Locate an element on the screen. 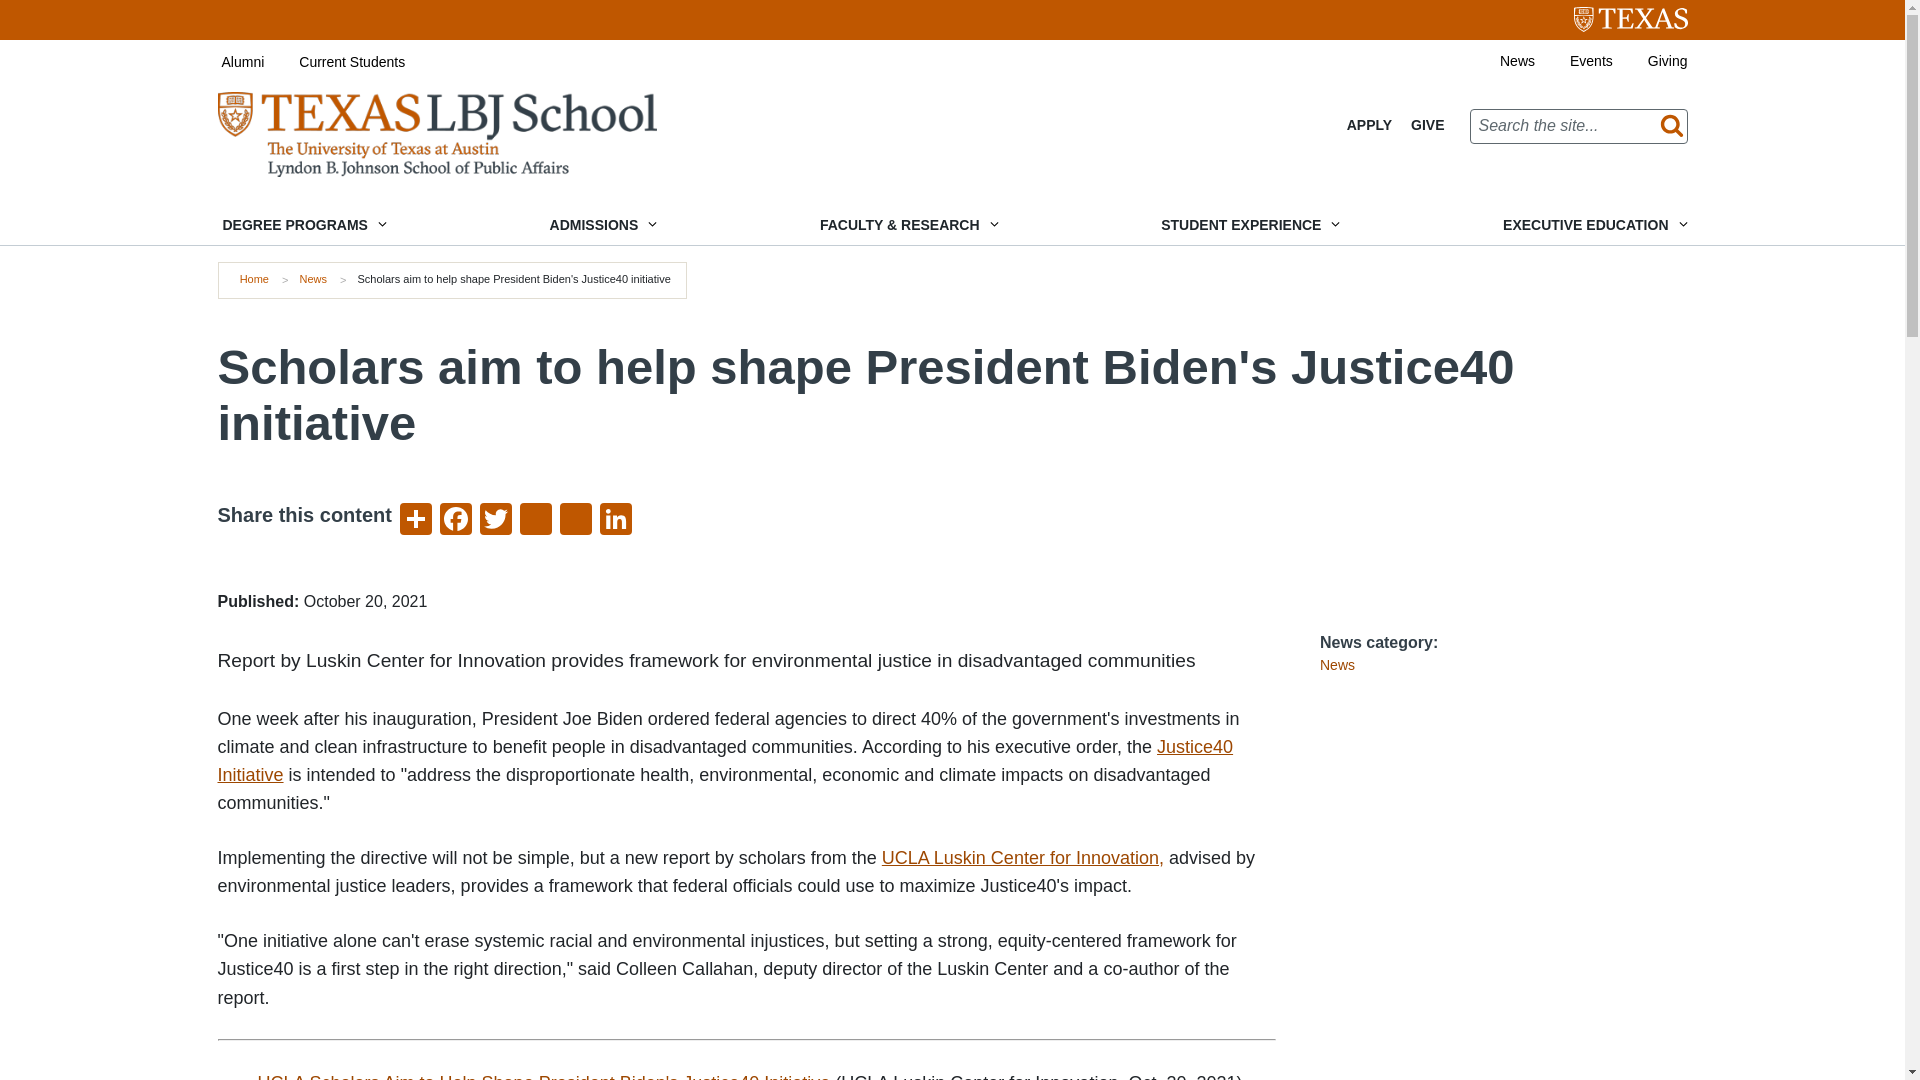  News is located at coordinates (312, 279).